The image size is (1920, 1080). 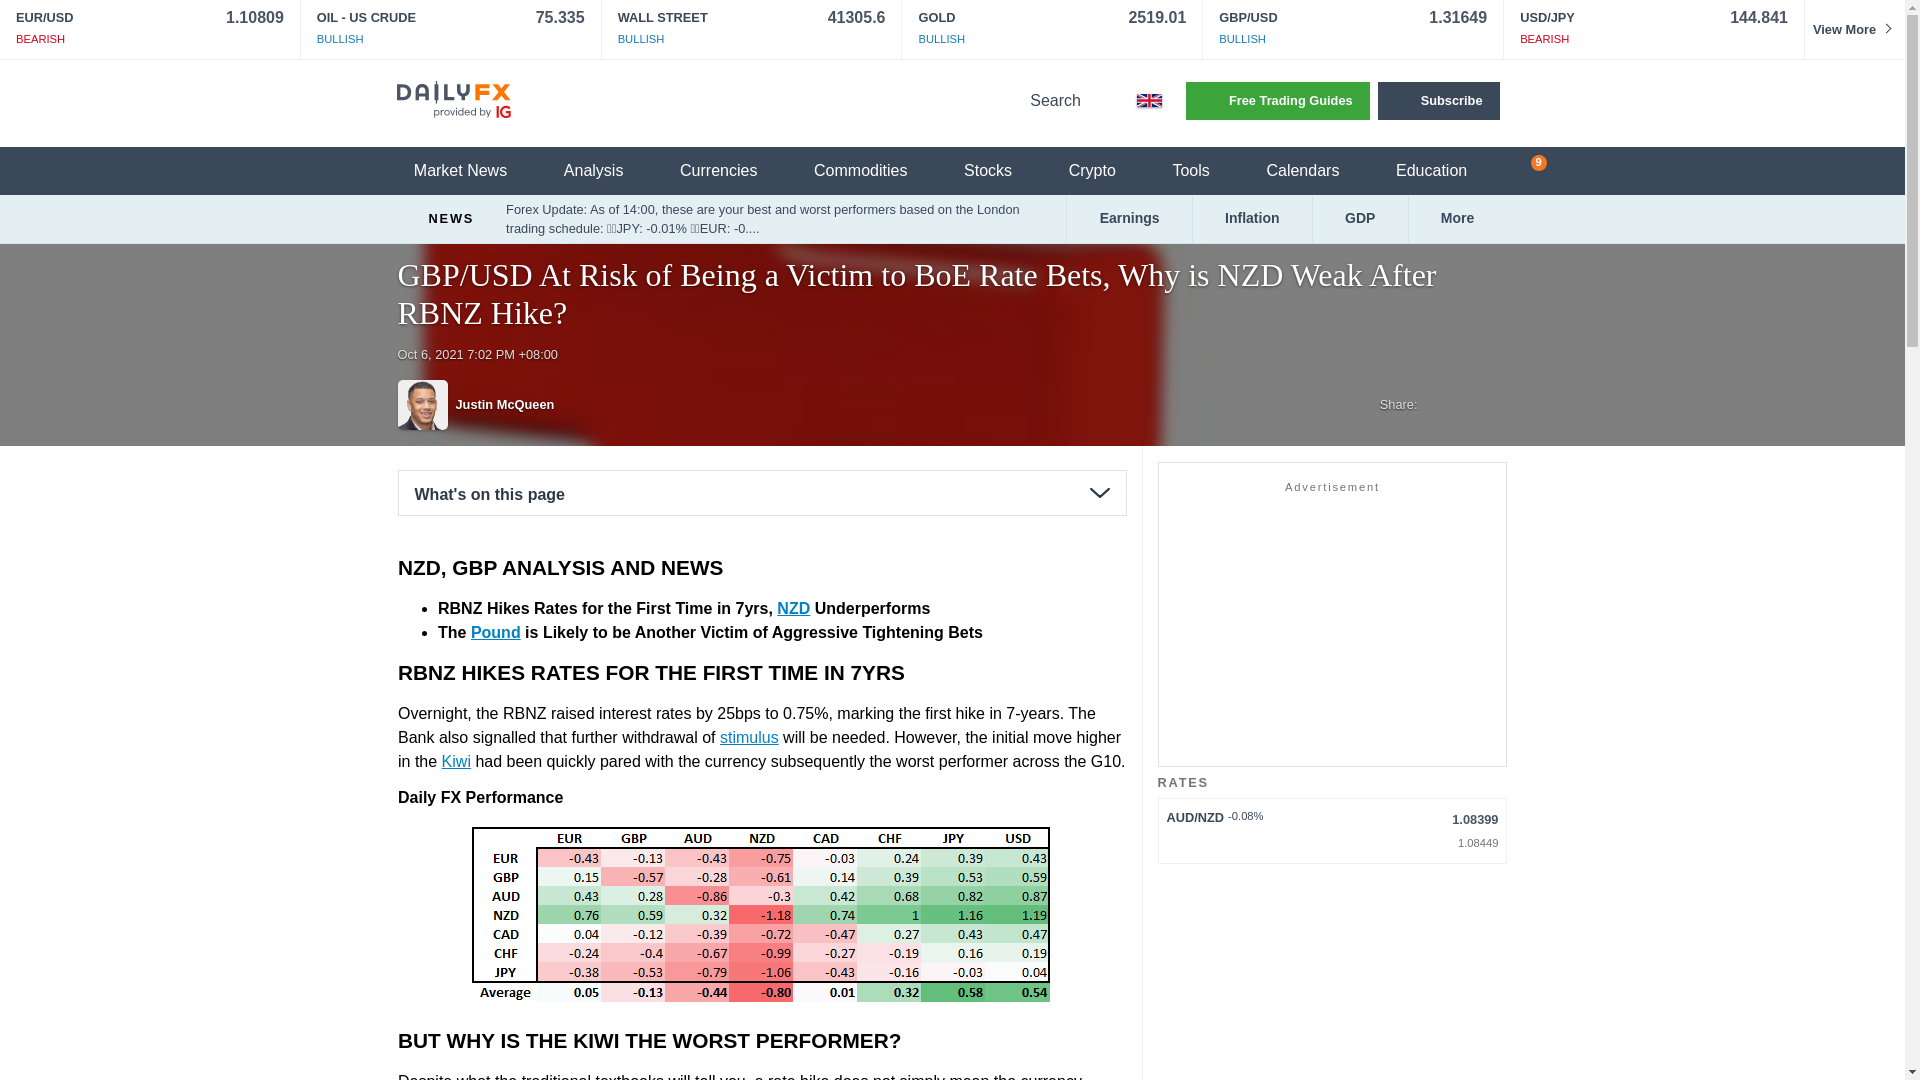 What do you see at coordinates (748, 738) in the screenshot?
I see `stimulus` at bounding box center [748, 738].